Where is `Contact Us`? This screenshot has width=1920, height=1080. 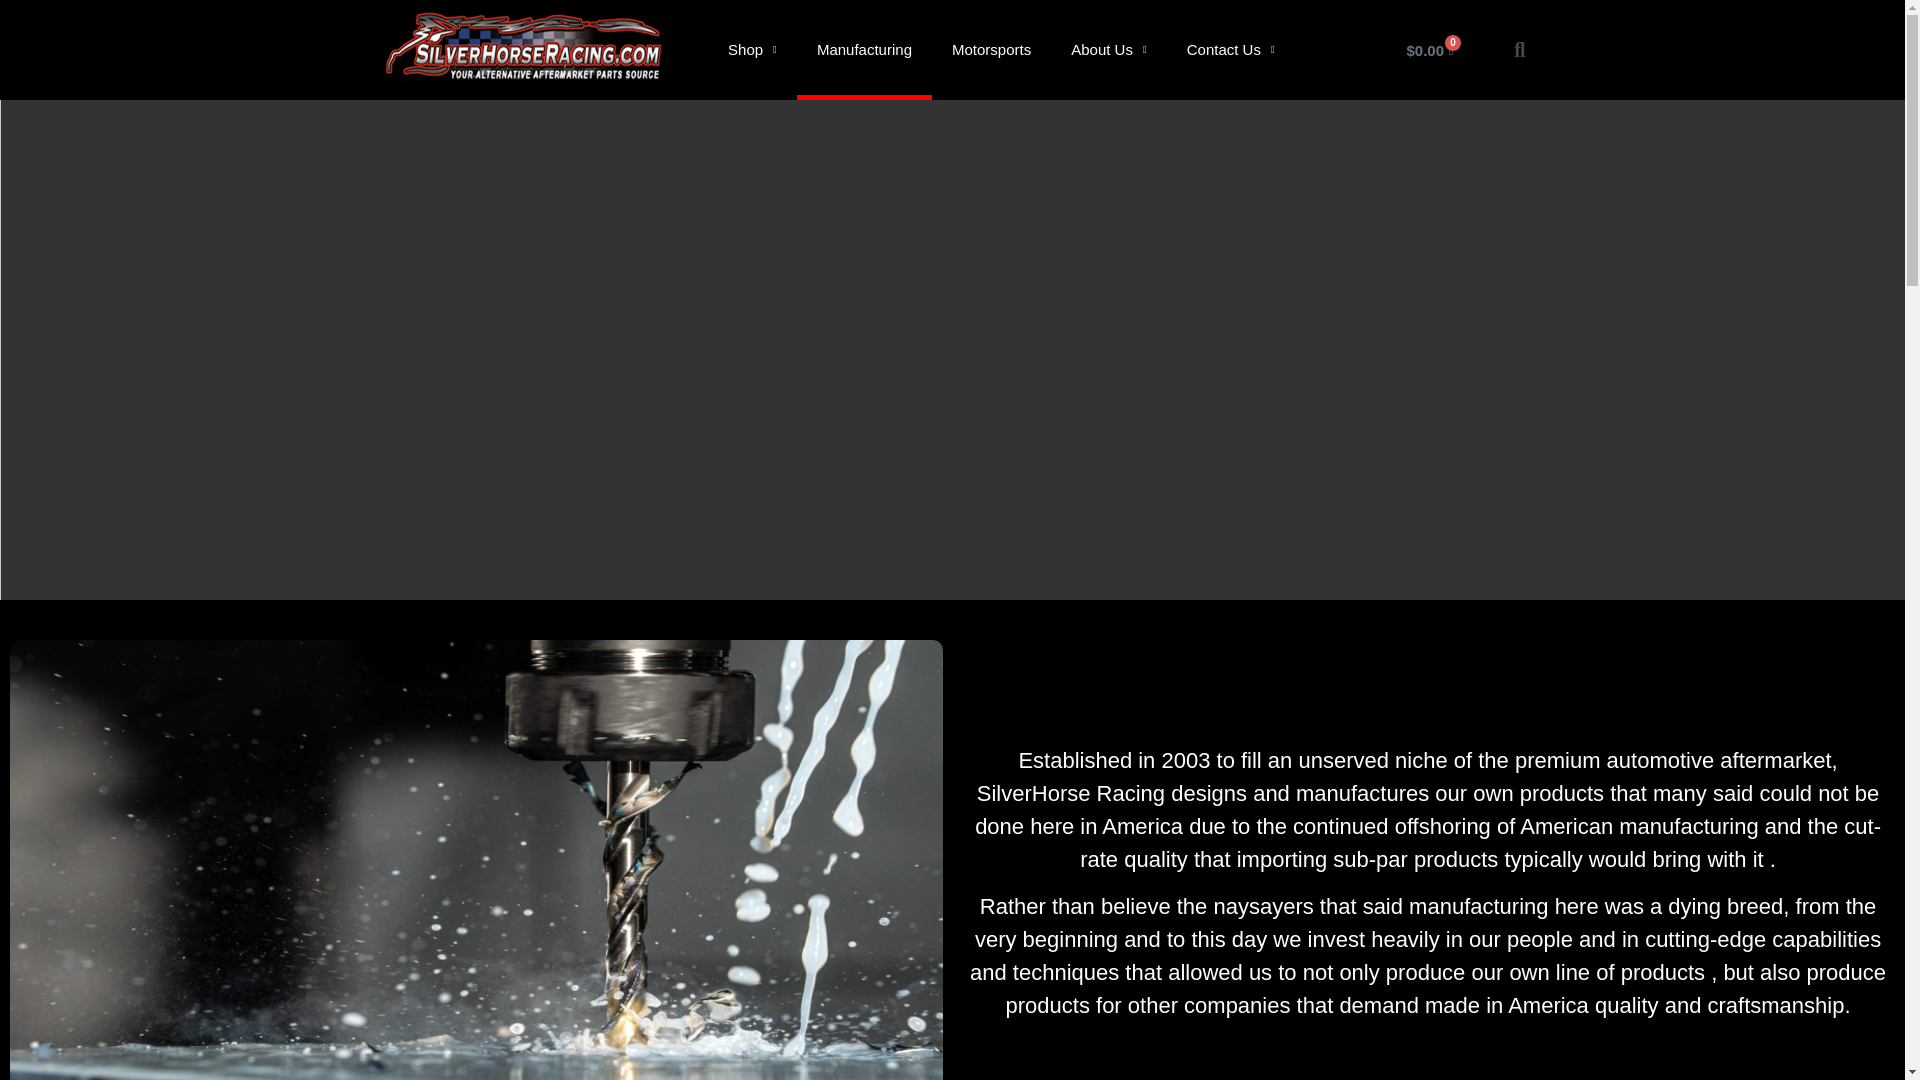
Contact Us is located at coordinates (1230, 50).